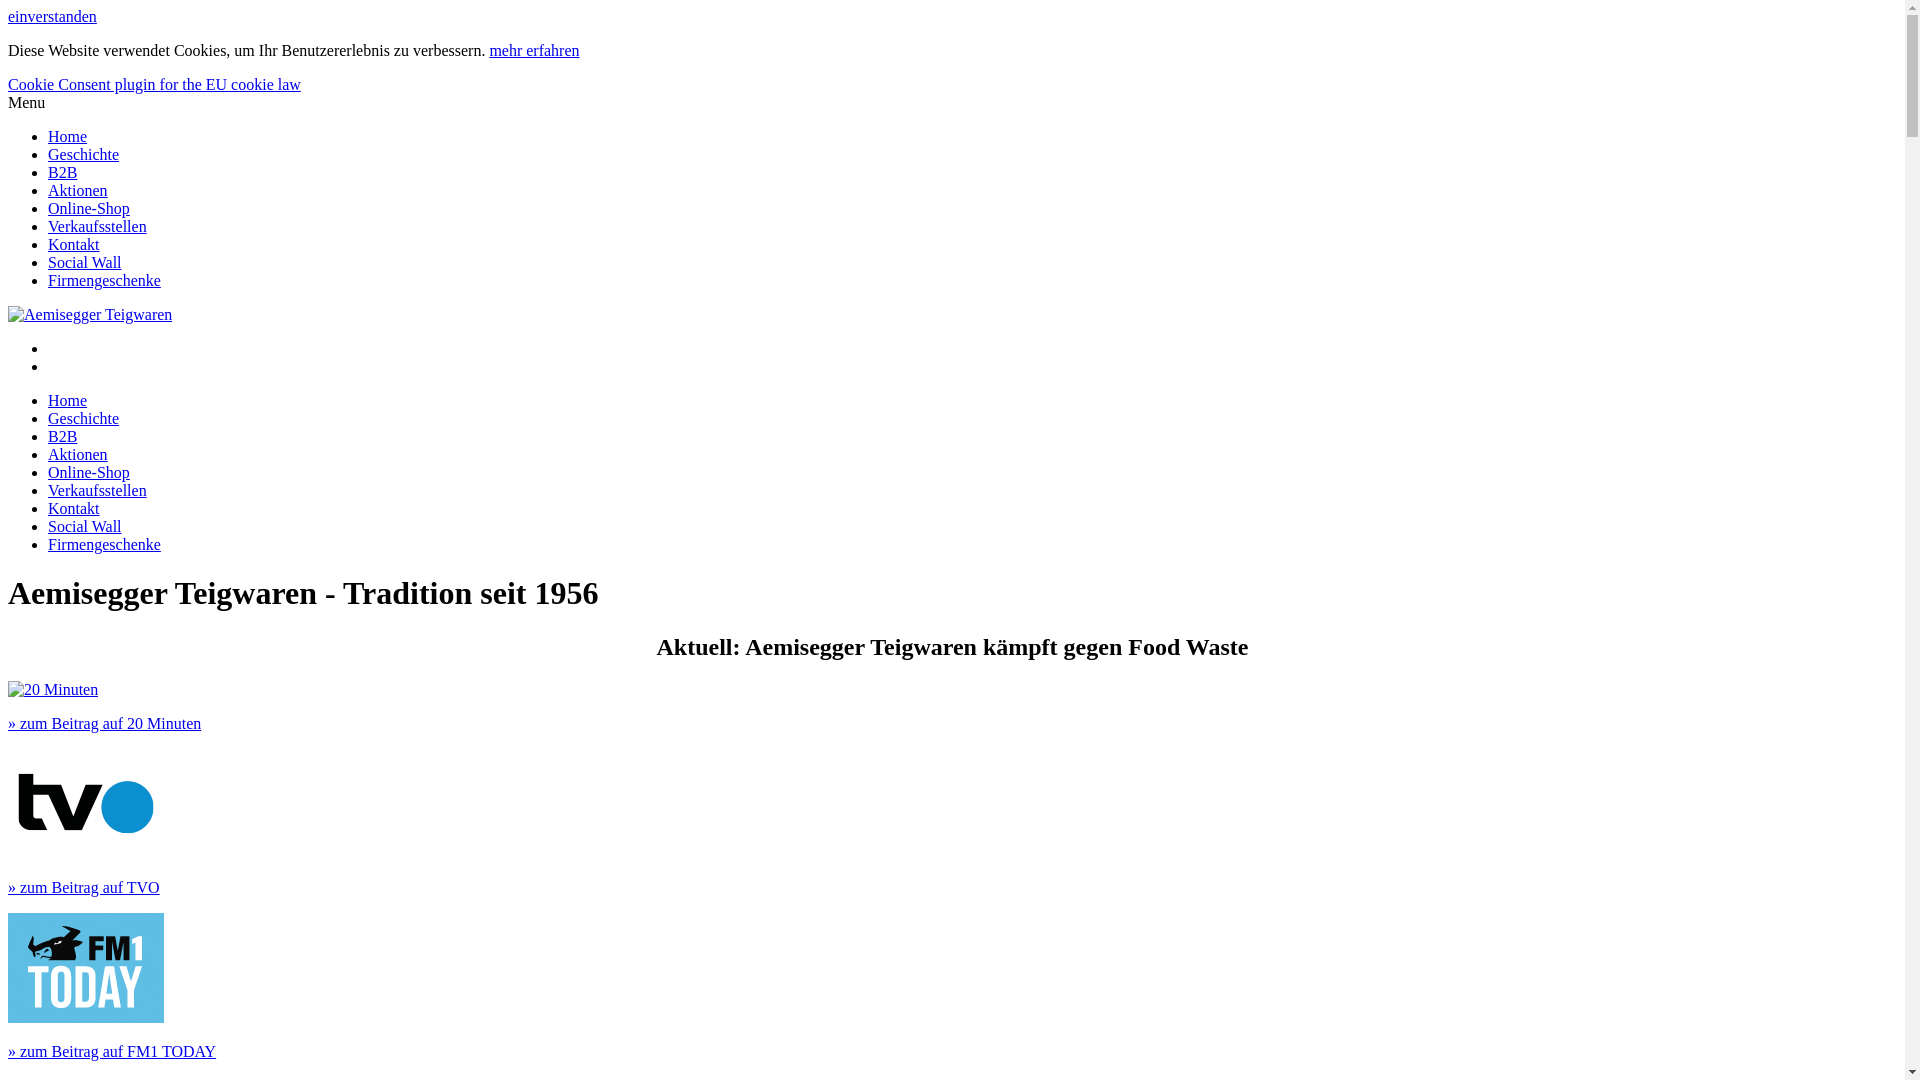 This screenshot has width=1920, height=1080. What do you see at coordinates (74, 508) in the screenshot?
I see `Kontakt` at bounding box center [74, 508].